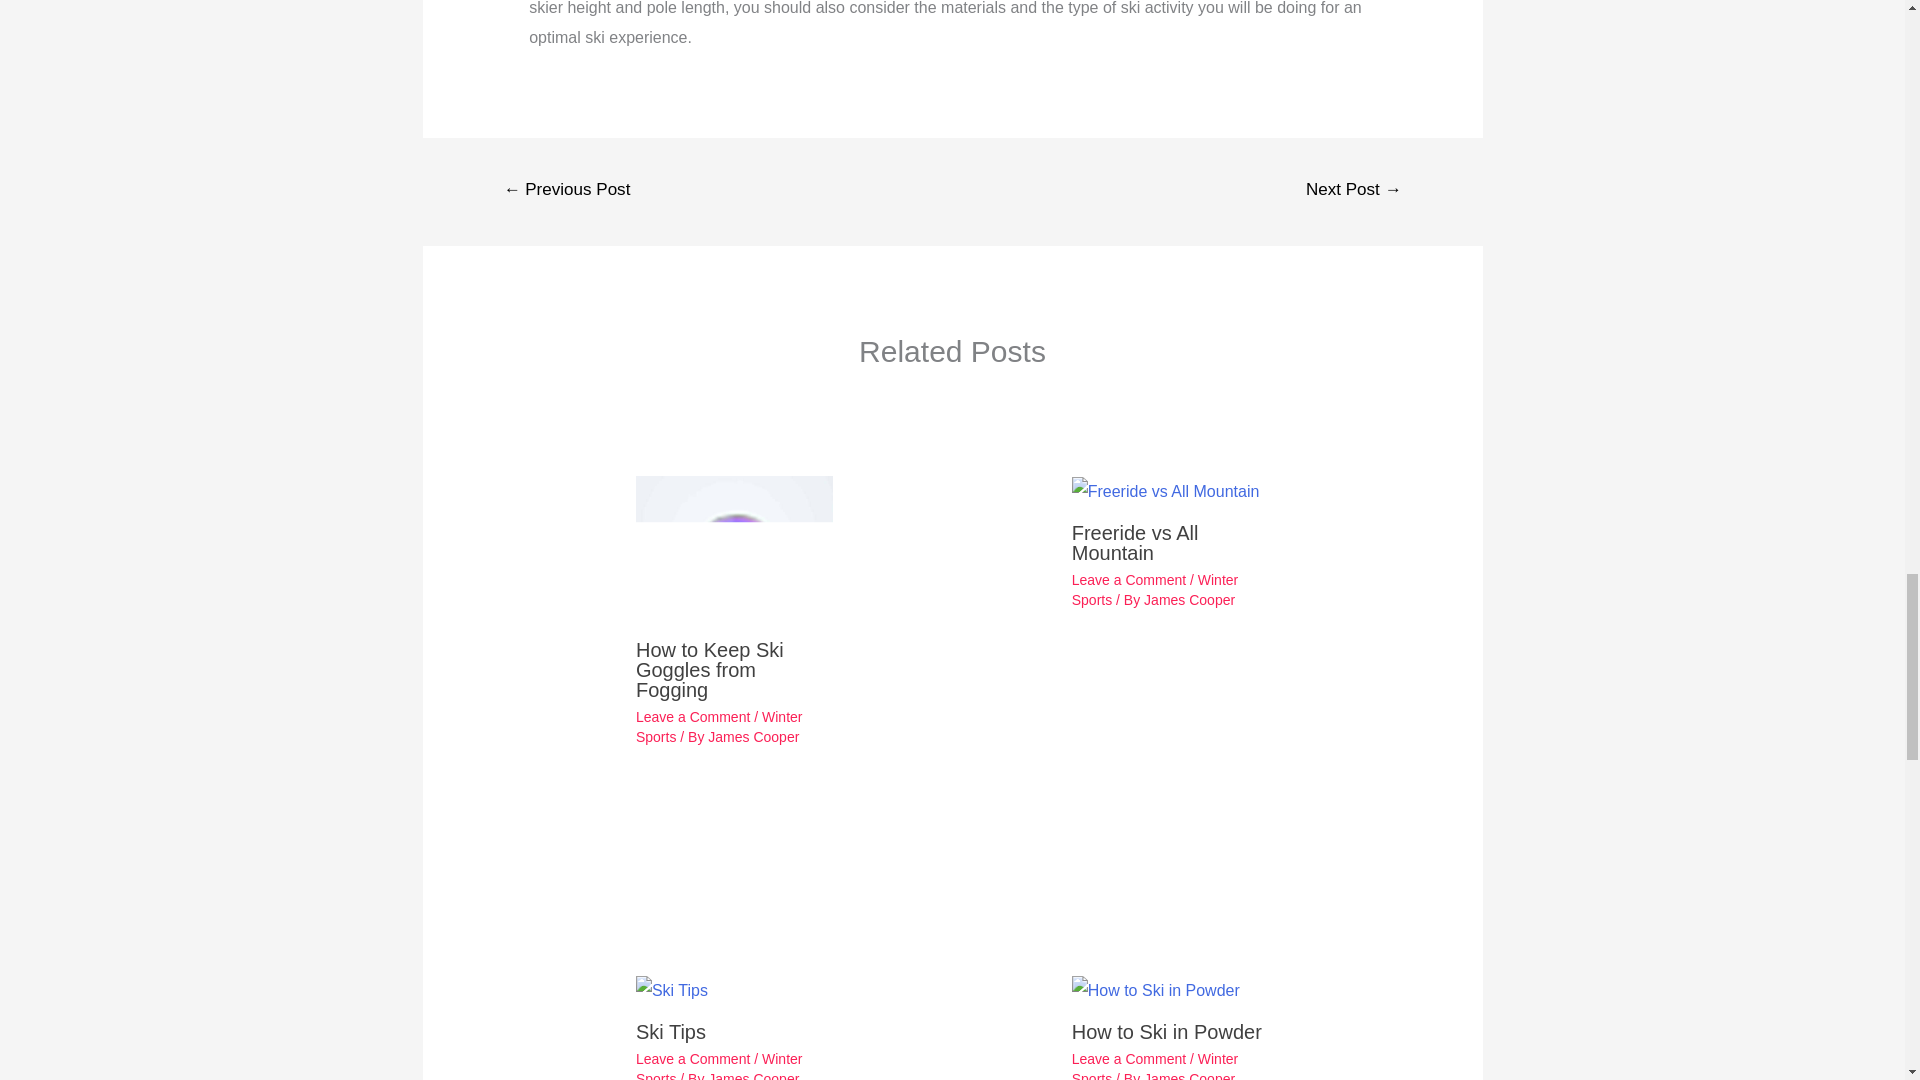 This screenshot has width=1920, height=1080. I want to click on Ski Tips, so click(672, 990).